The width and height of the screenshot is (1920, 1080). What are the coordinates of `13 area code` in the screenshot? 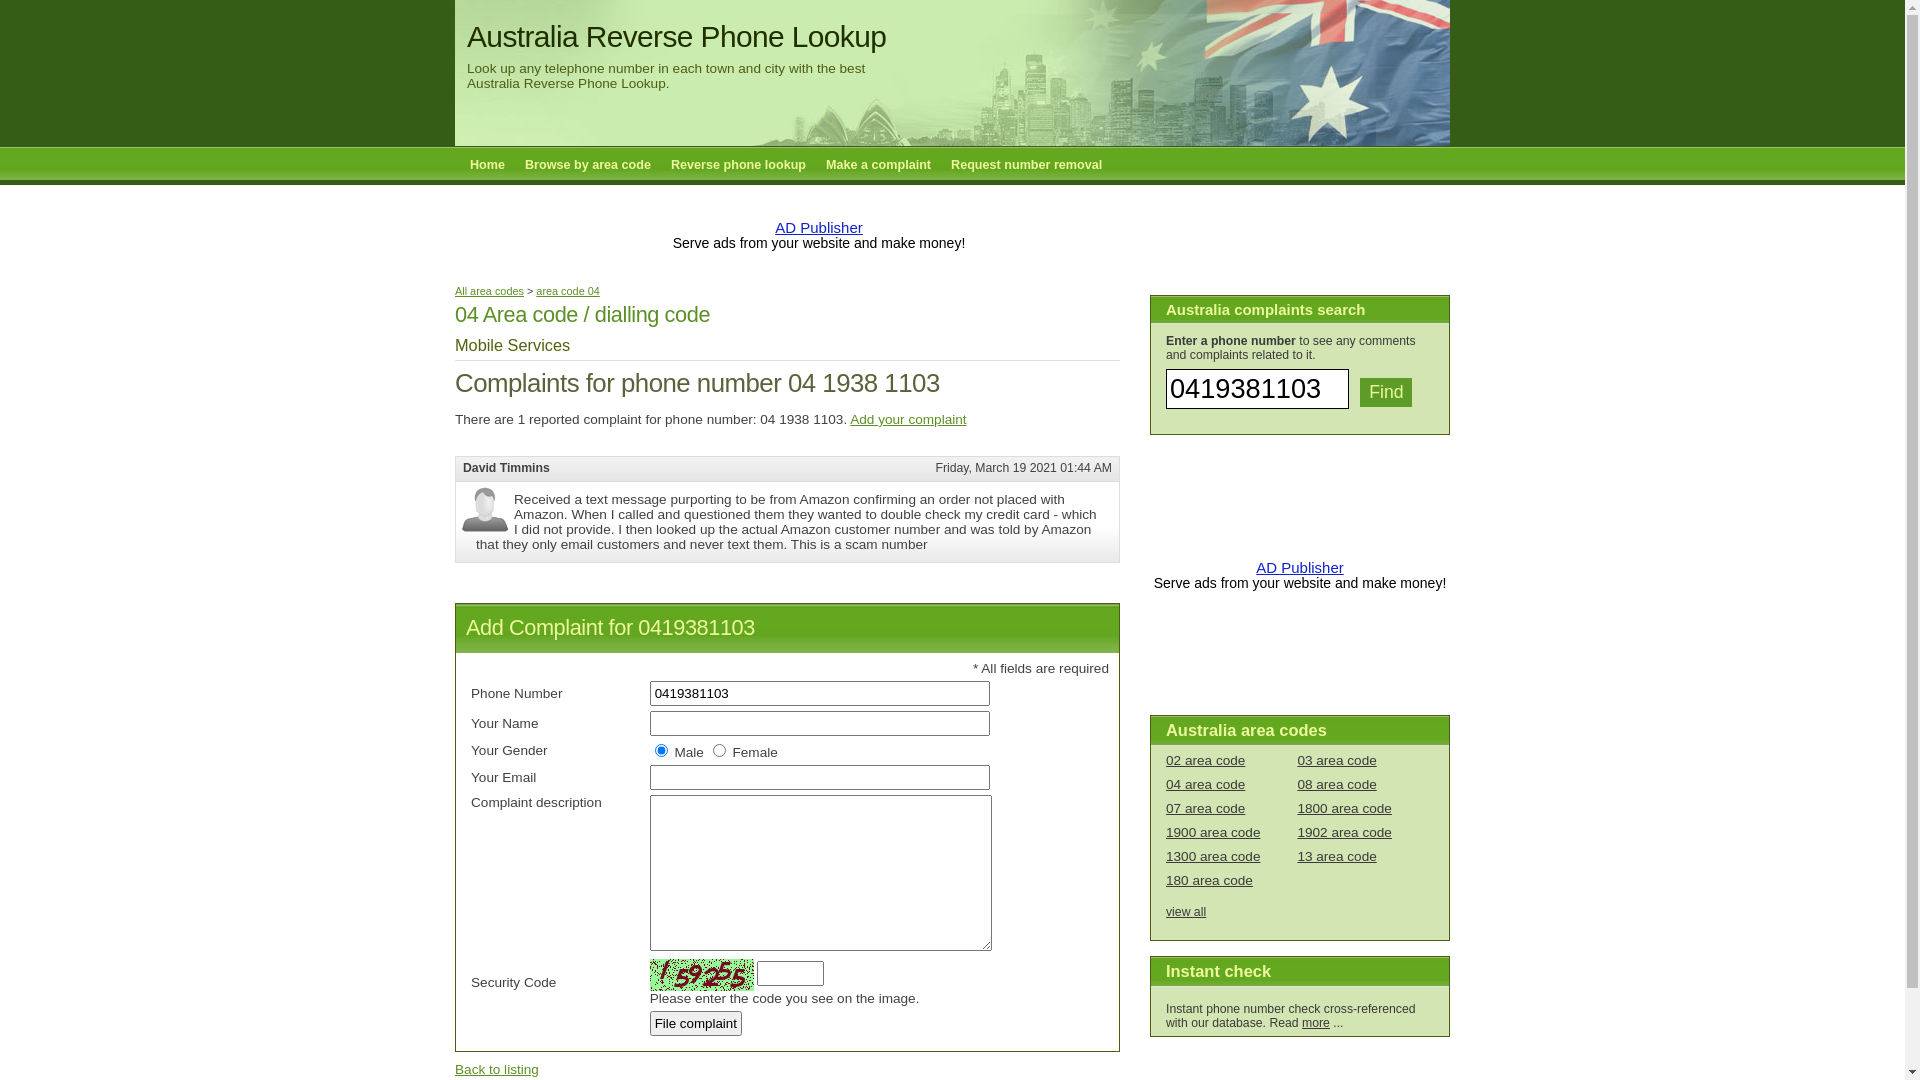 It's located at (1336, 856).